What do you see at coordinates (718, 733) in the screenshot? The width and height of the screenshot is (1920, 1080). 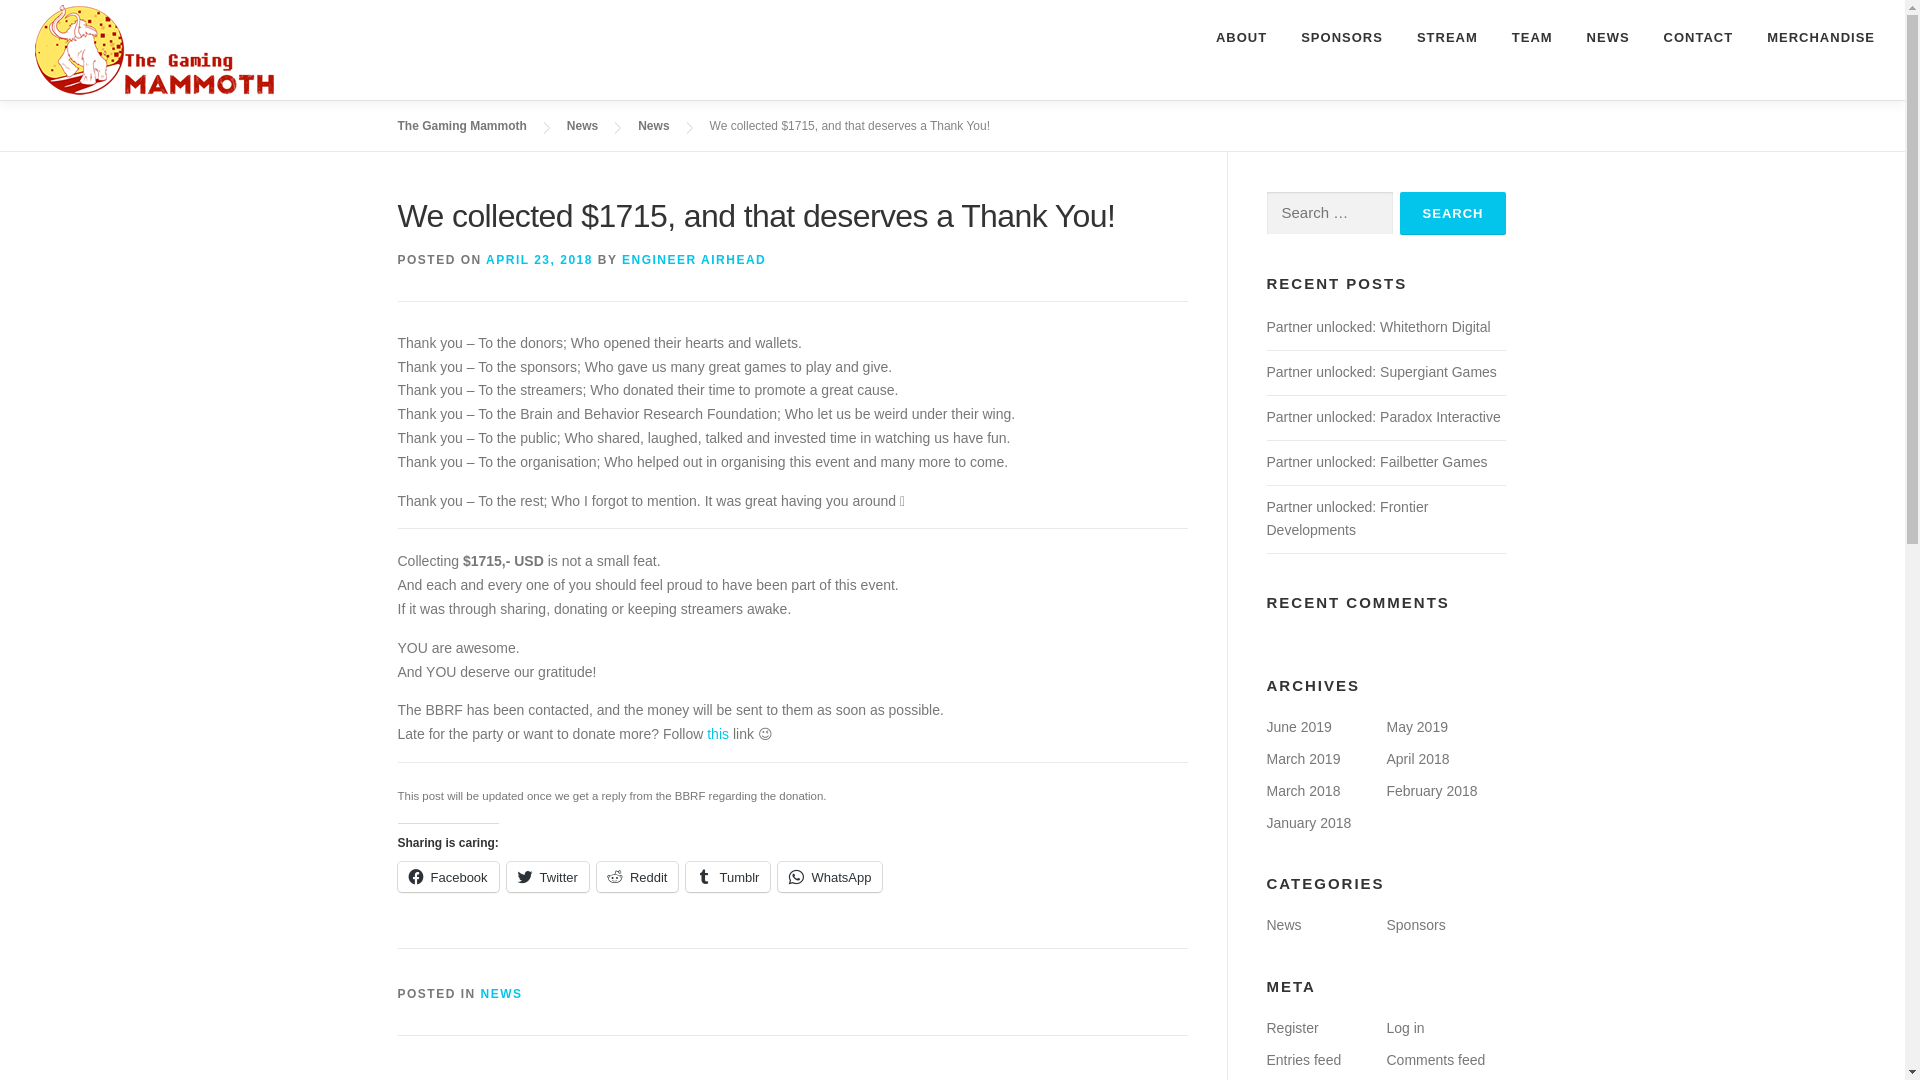 I see `this` at bounding box center [718, 733].